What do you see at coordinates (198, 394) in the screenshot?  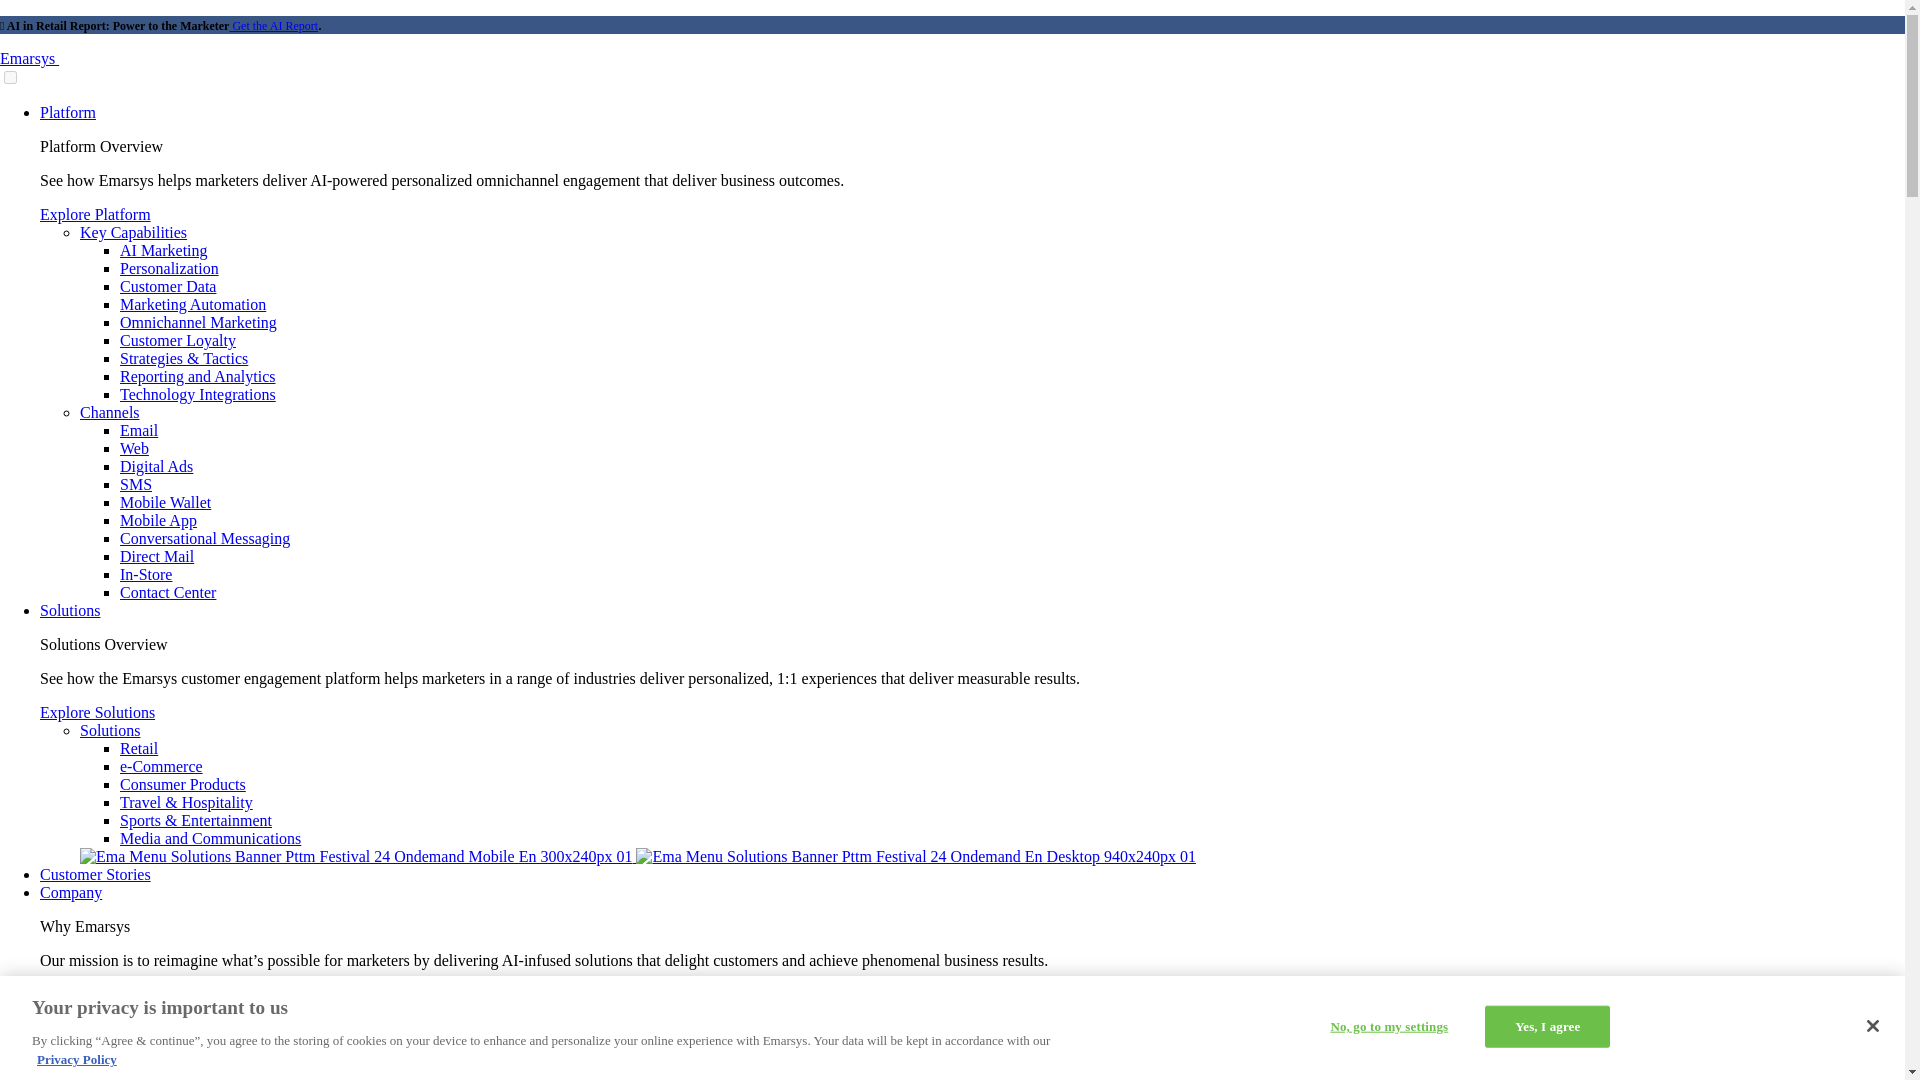 I see `Technology Integrations` at bounding box center [198, 394].